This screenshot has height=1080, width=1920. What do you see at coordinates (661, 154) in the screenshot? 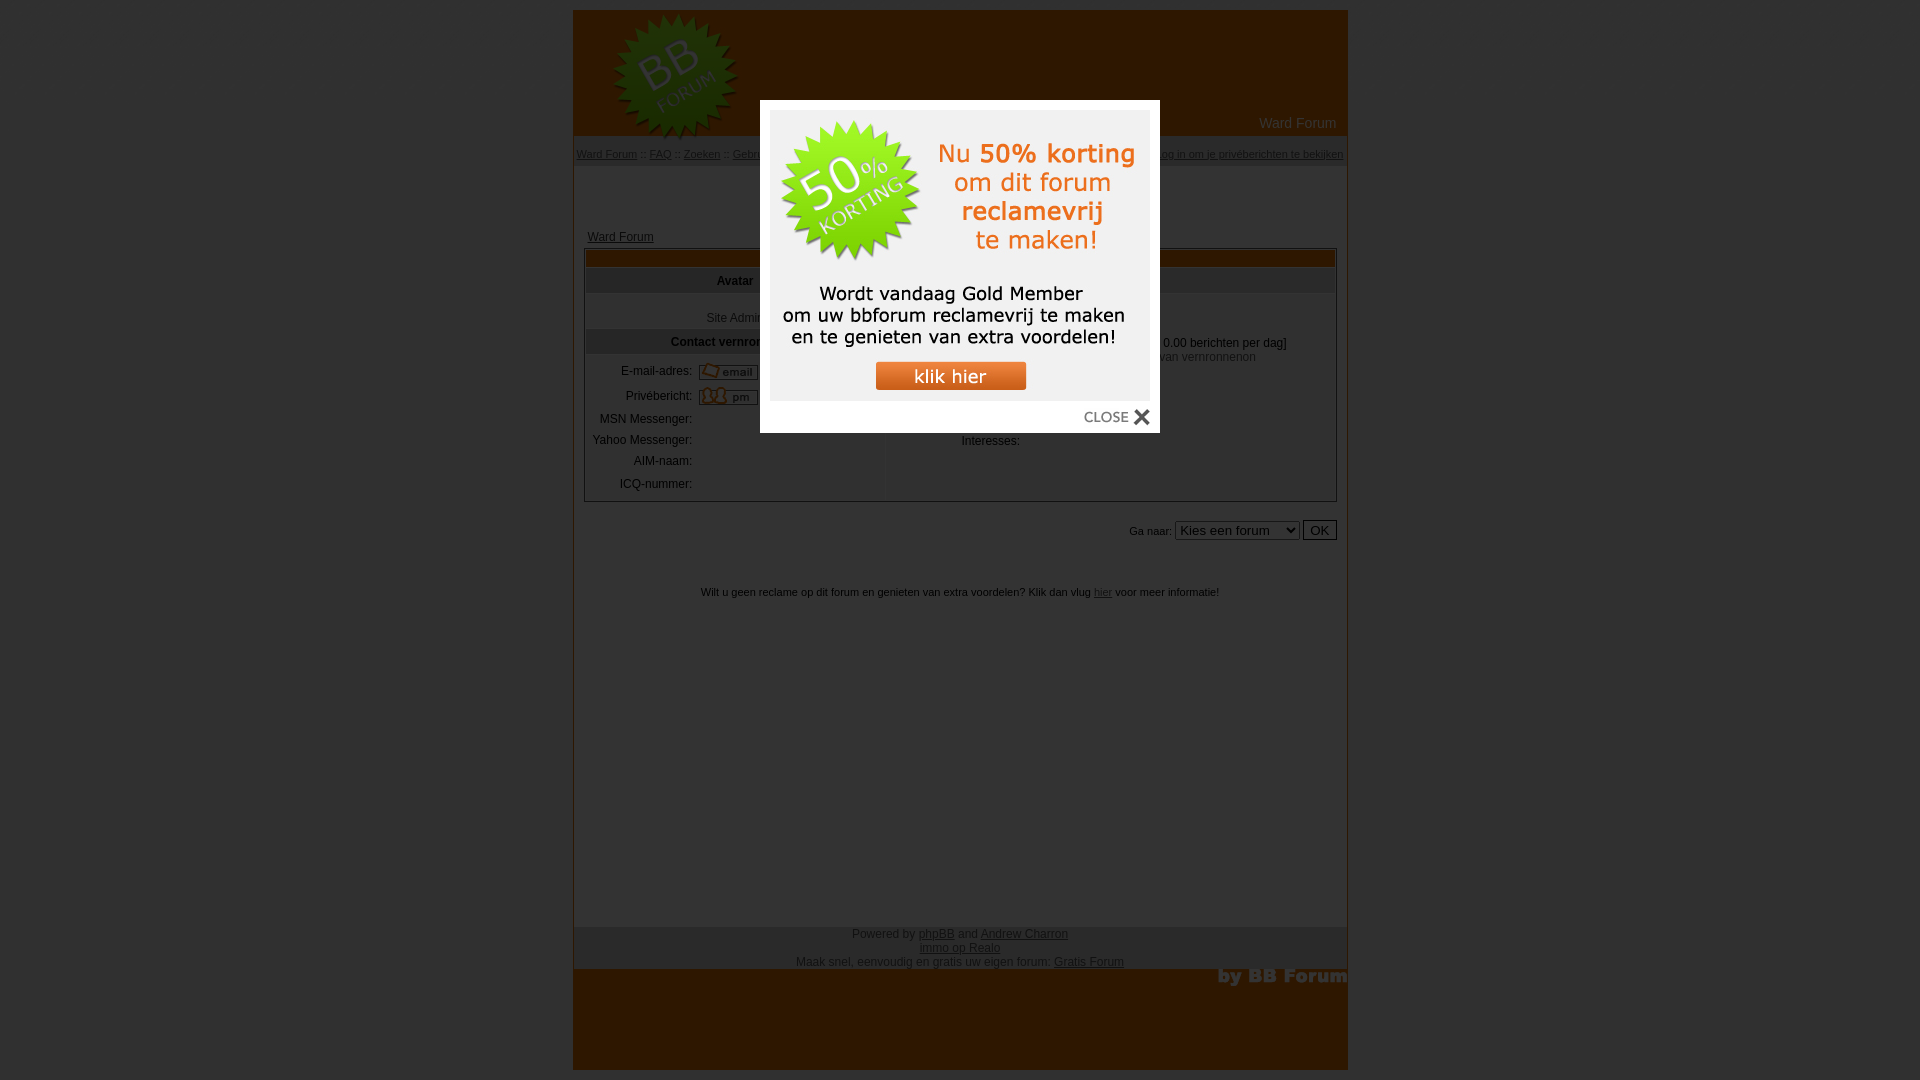
I see `FAQ` at bounding box center [661, 154].